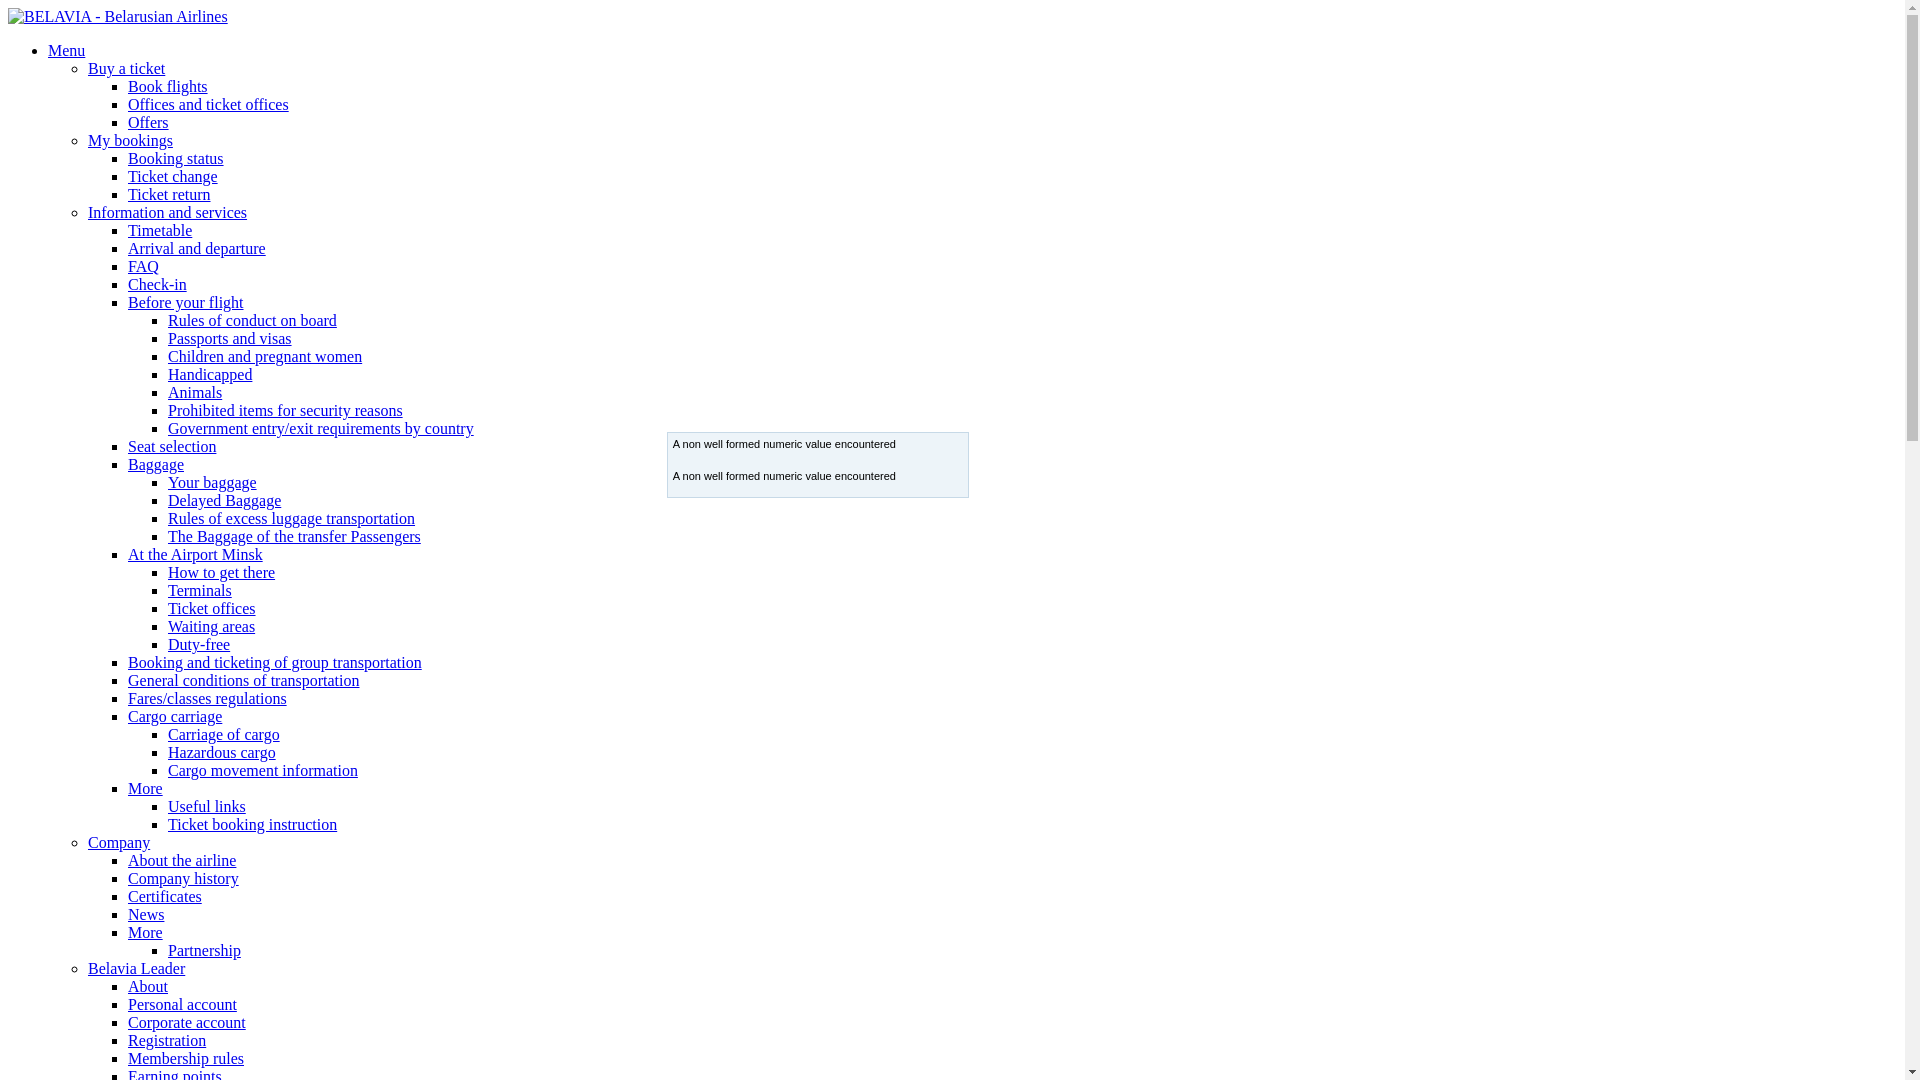 This screenshot has height=1080, width=1920. Describe the element at coordinates (160, 230) in the screenshot. I see `Timetable` at that location.